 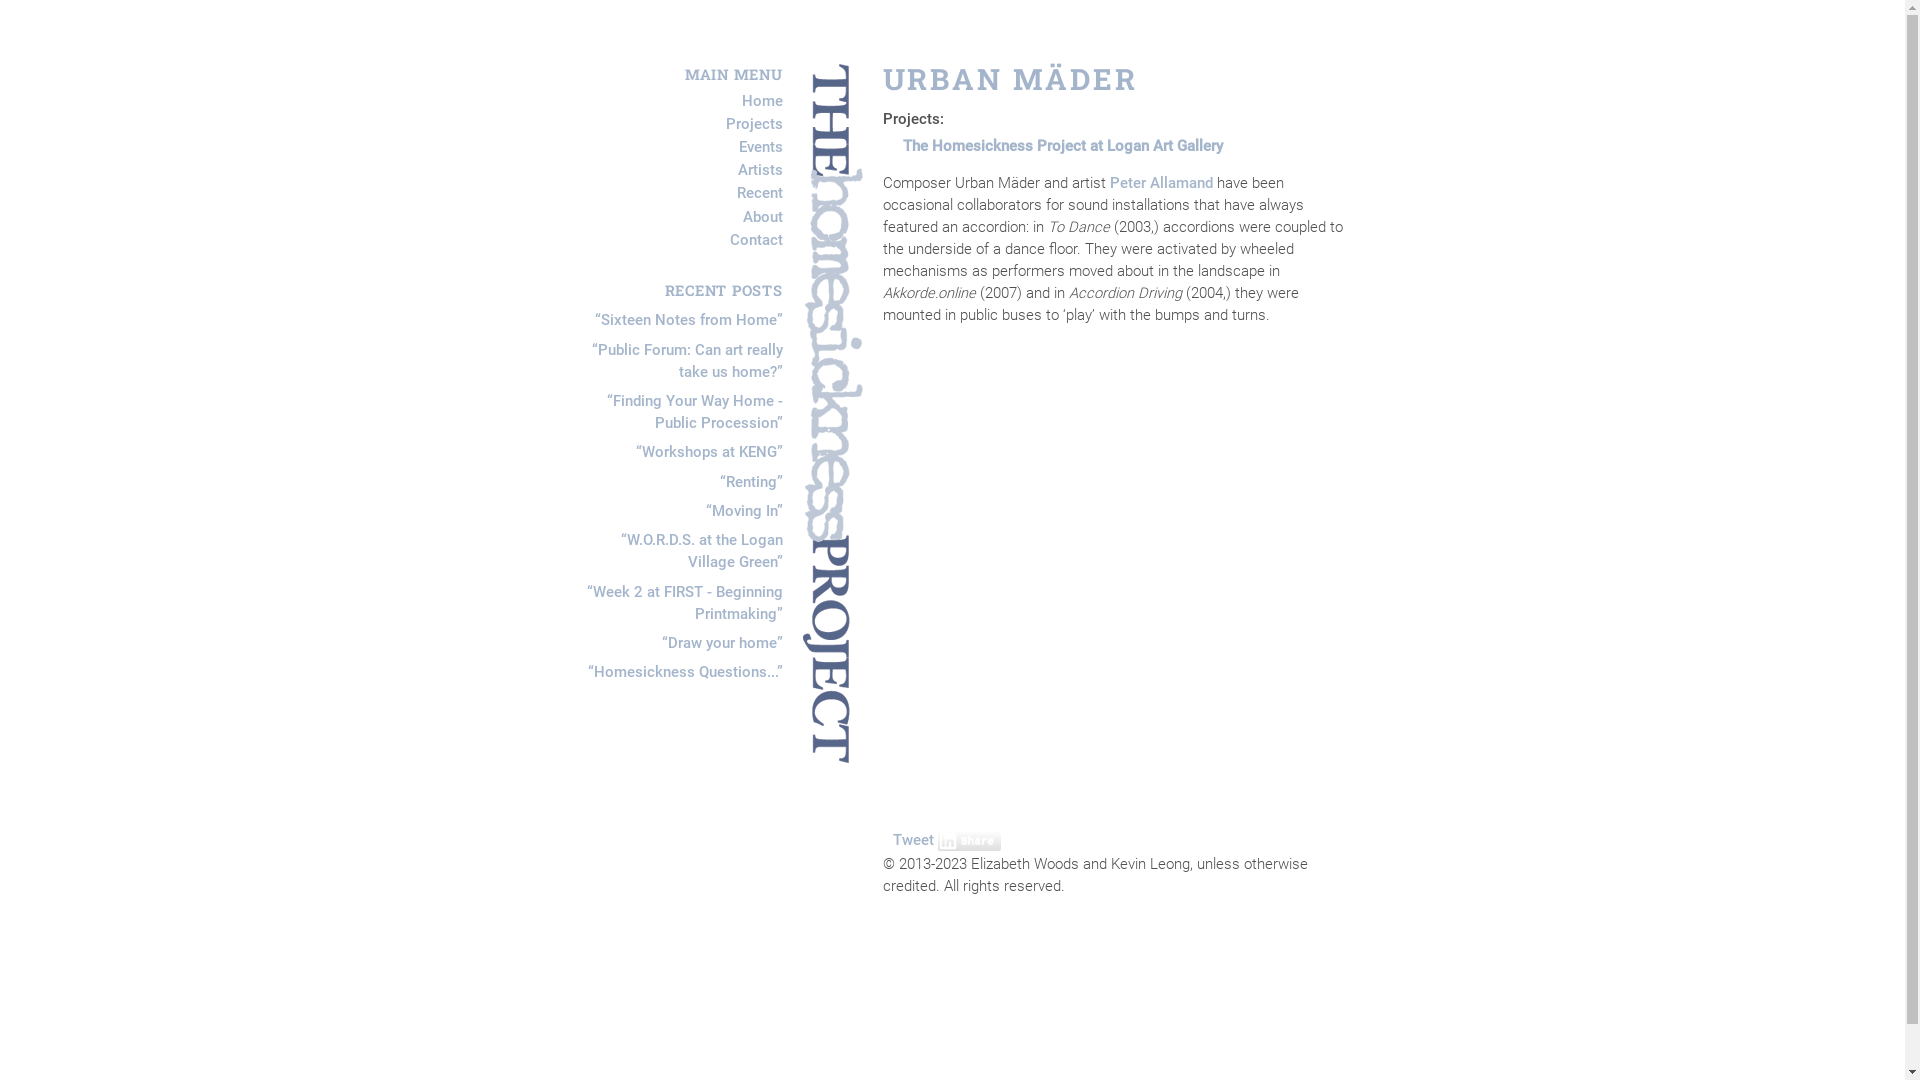 What do you see at coordinates (762, 101) in the screenshot?
I see `Home` at bounding box center [762, 101].